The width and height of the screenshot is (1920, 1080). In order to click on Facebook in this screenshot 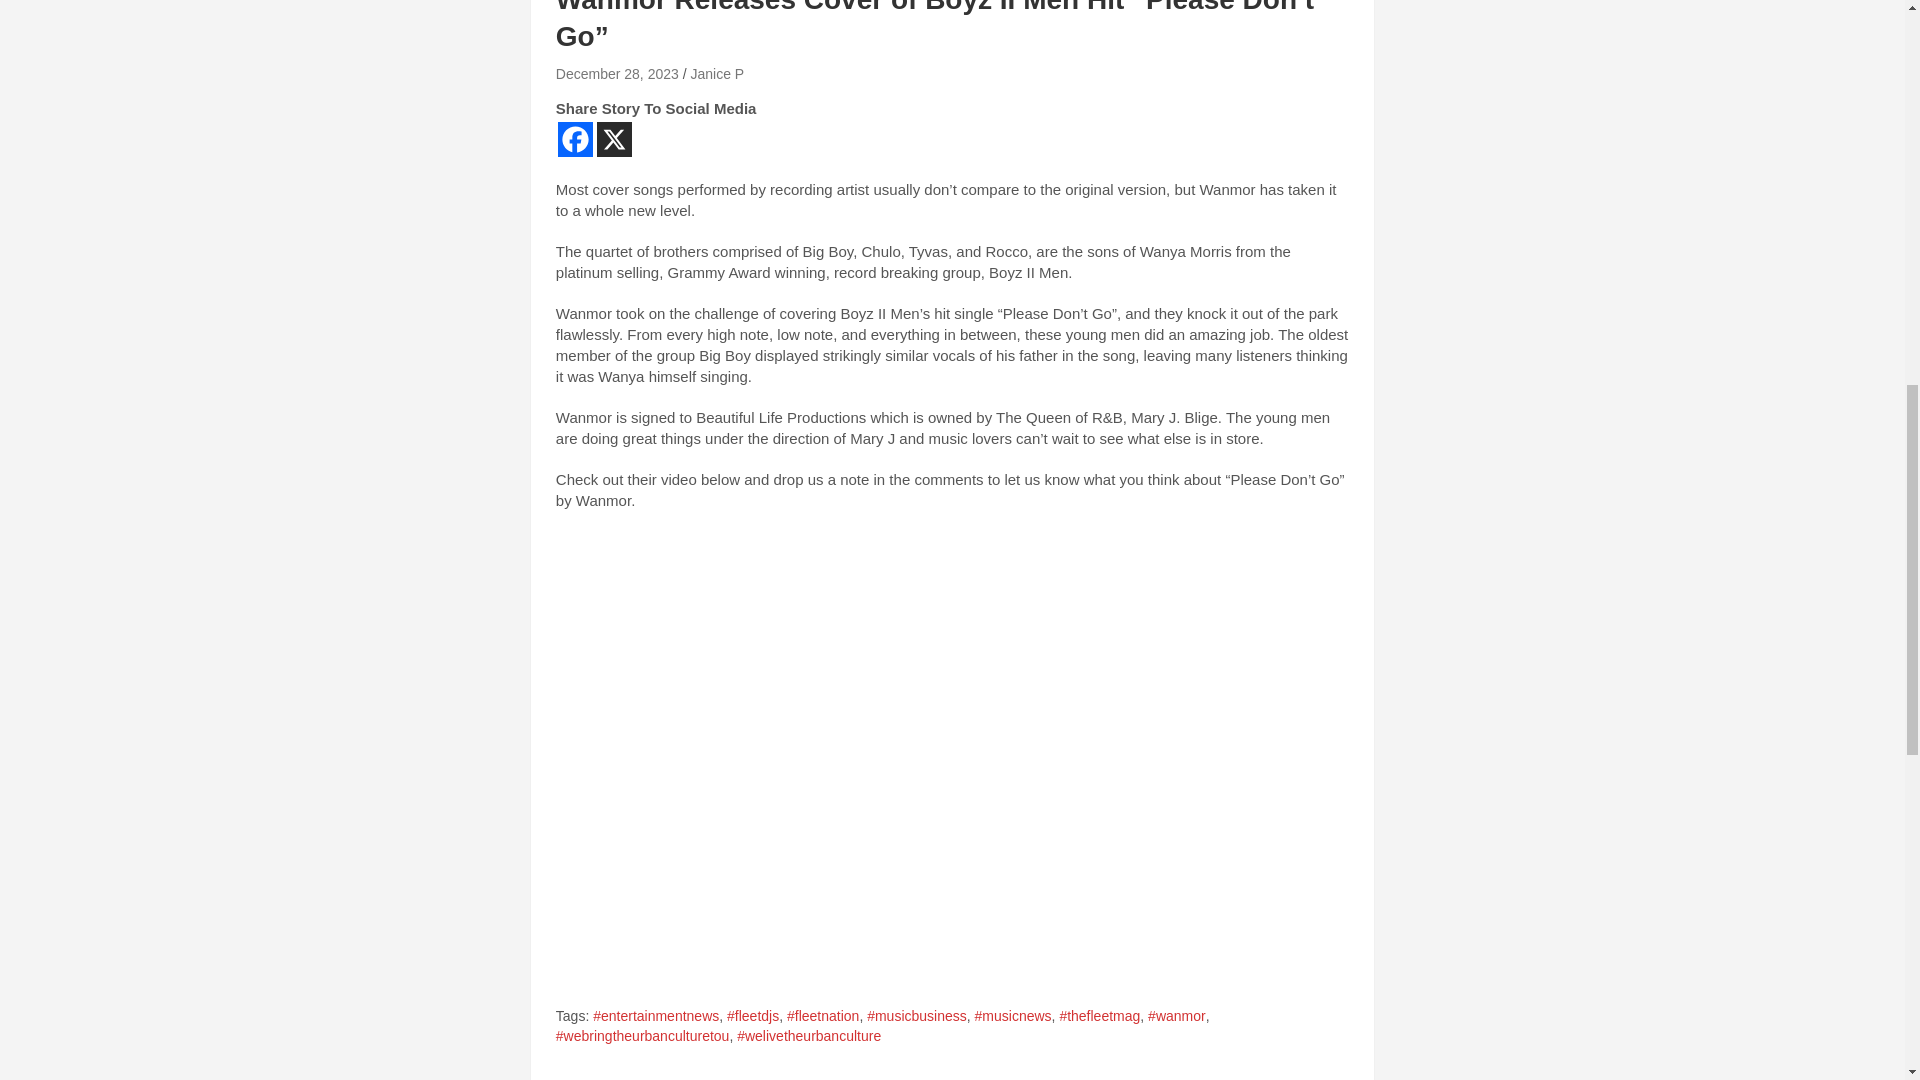, I will do `click(576, 139)`.